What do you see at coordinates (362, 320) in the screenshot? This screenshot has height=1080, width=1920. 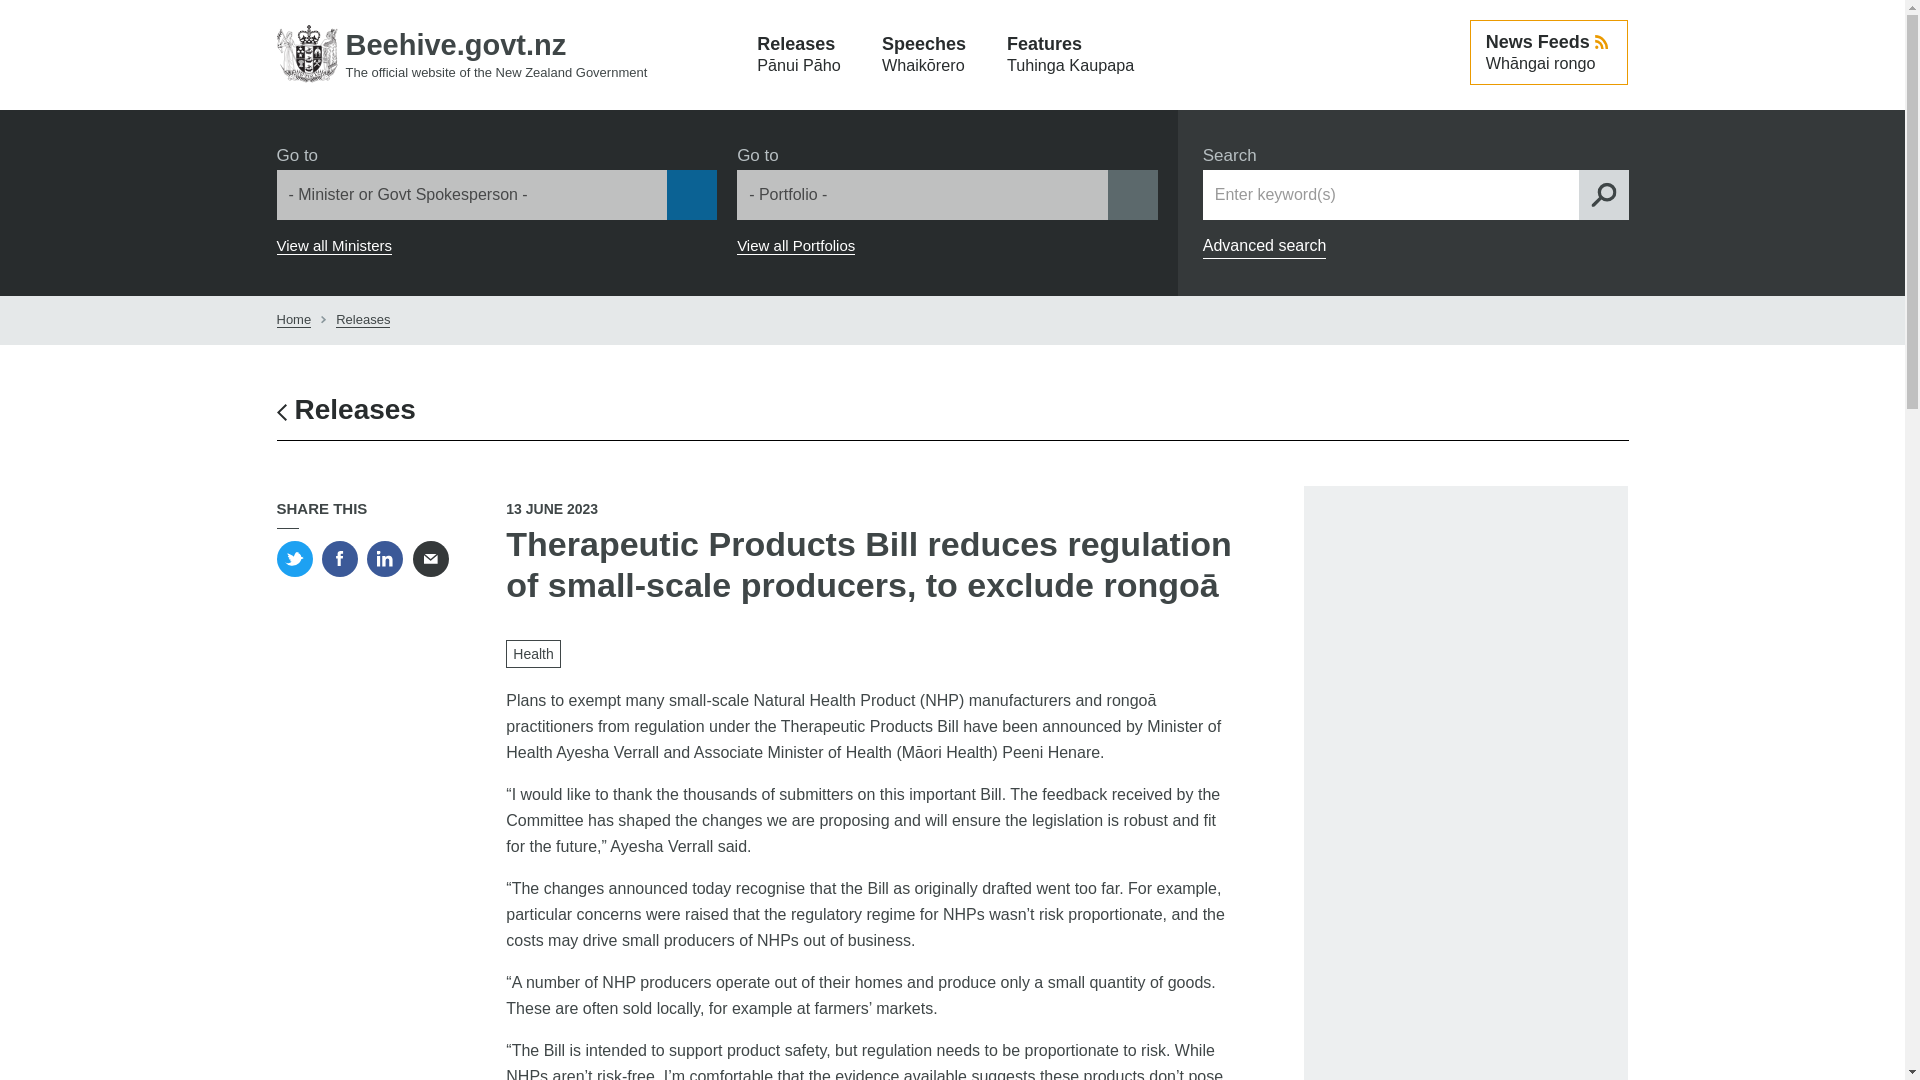 I see `Releases` at bounding box center [362, 320].